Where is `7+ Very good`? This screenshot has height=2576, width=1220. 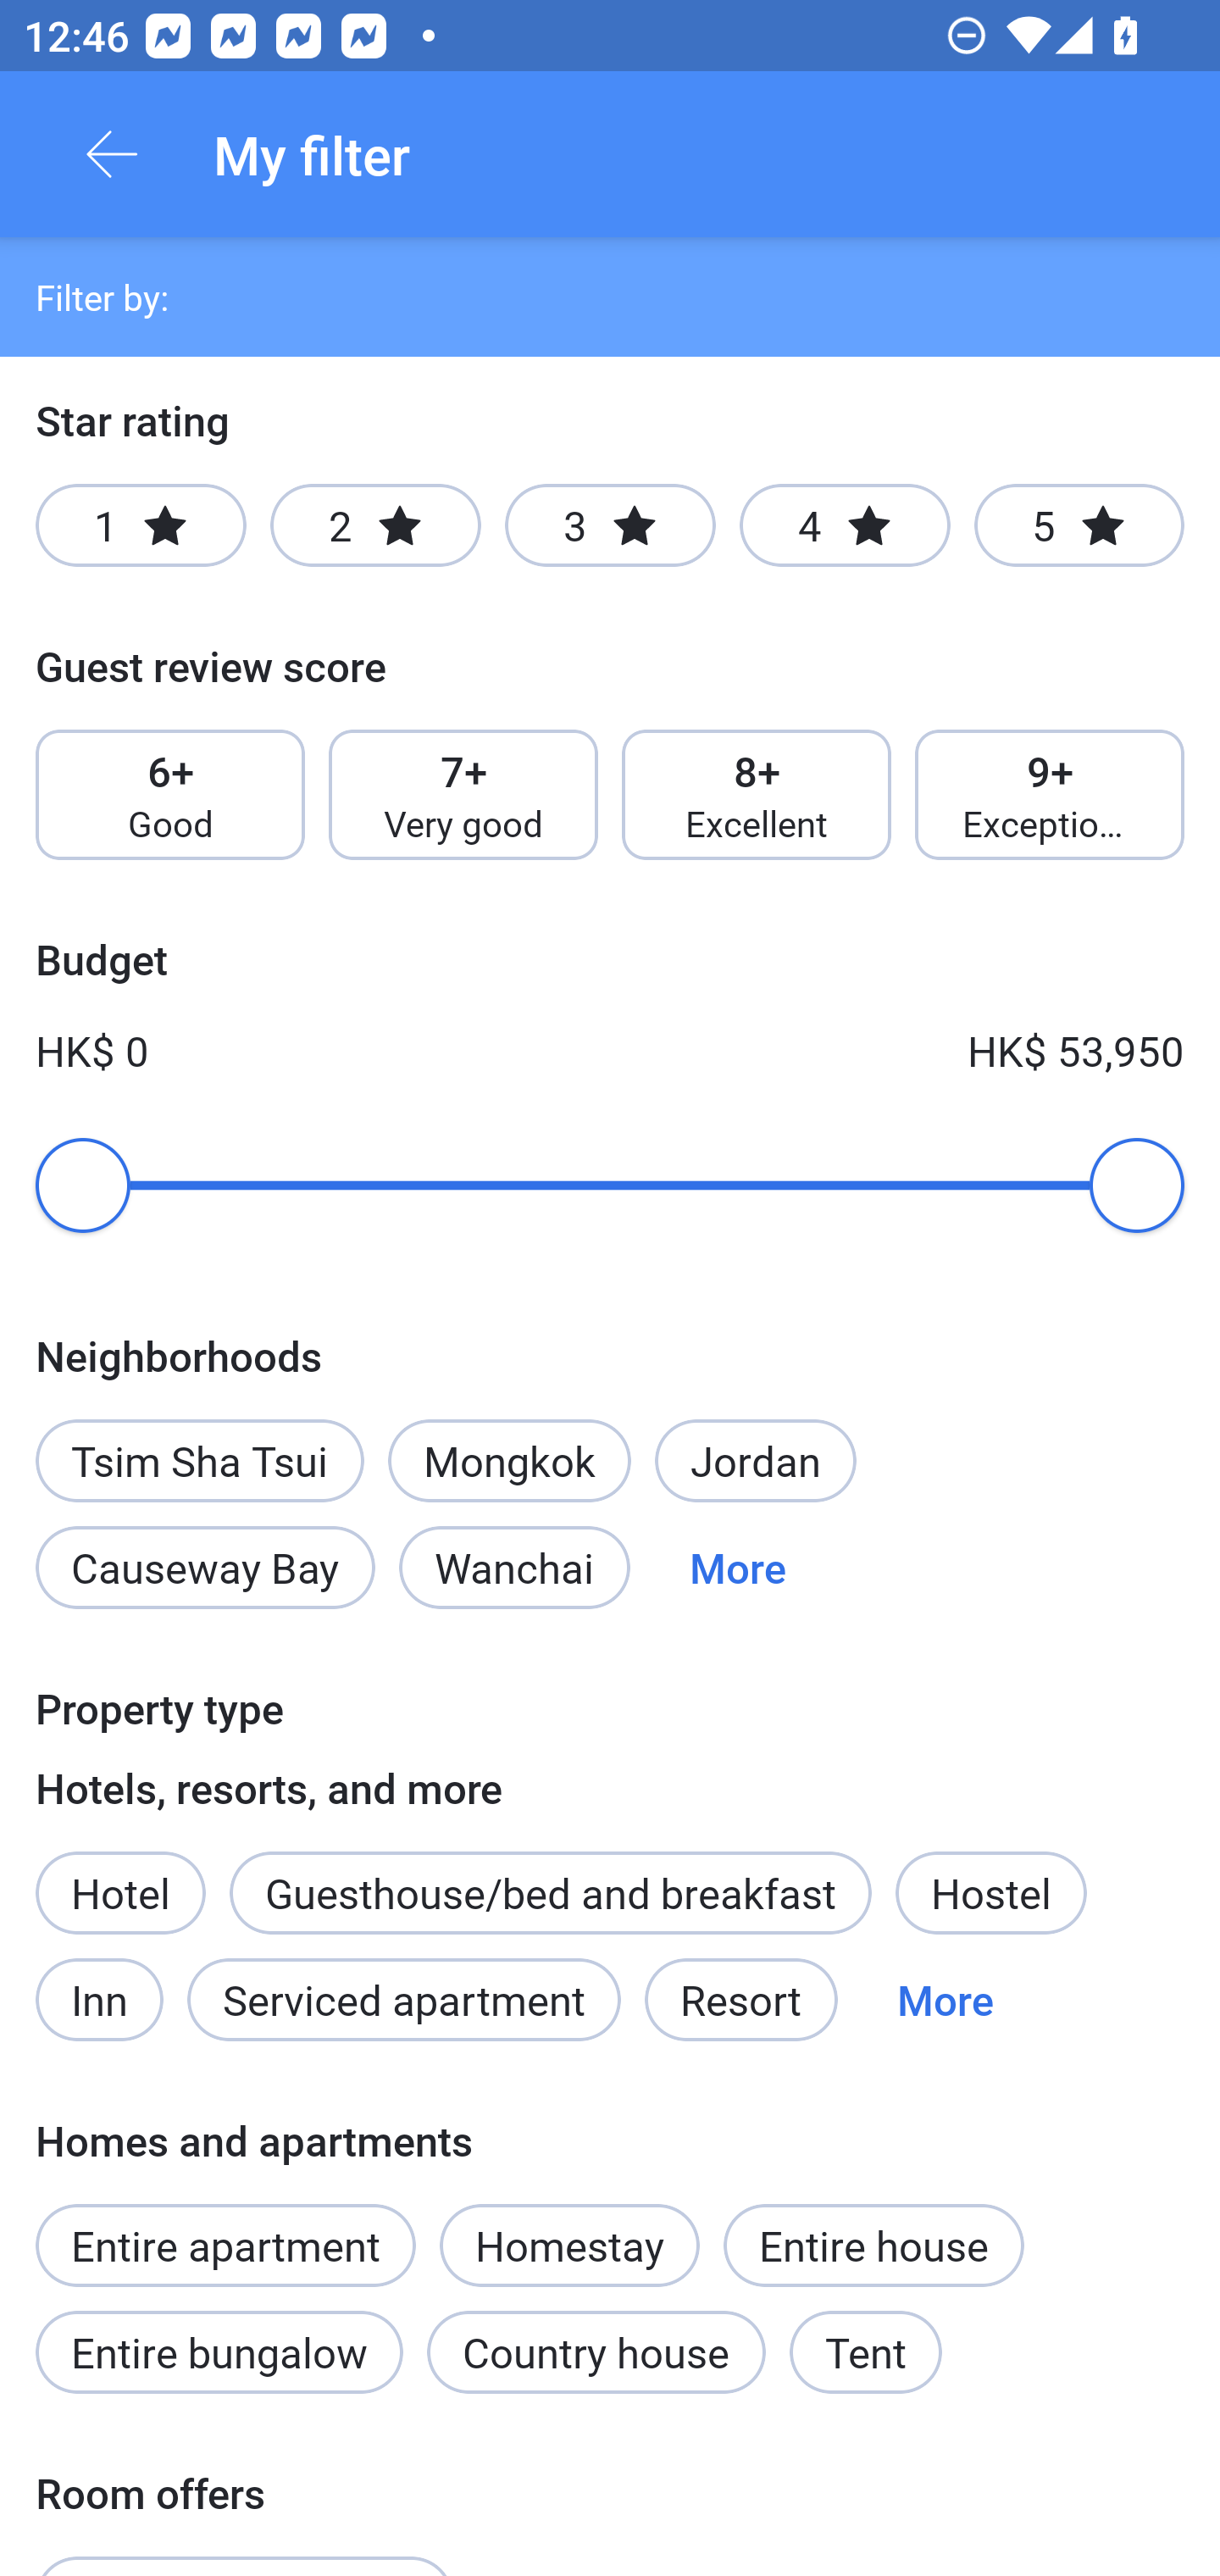 7+ Very good is located at coordinates (463, 795).